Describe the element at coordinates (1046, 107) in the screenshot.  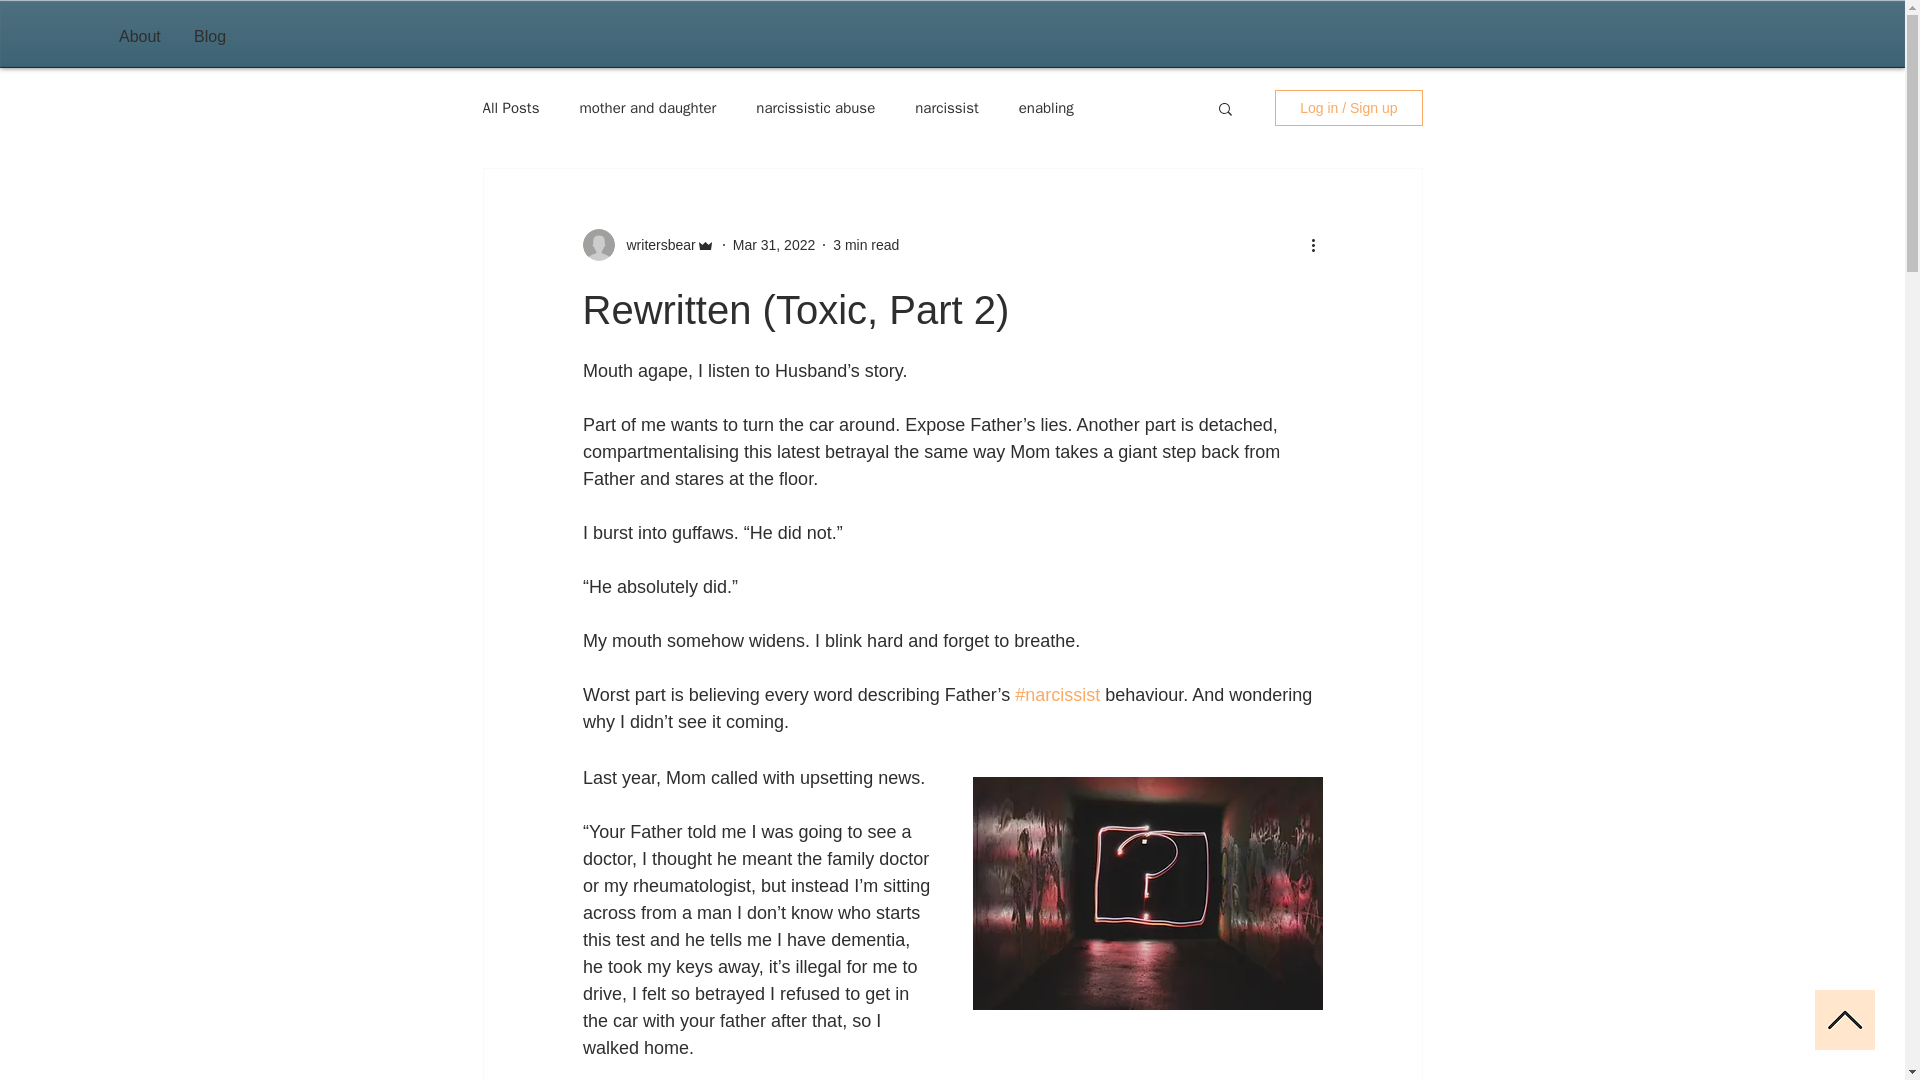
I see `enabling` at that location.